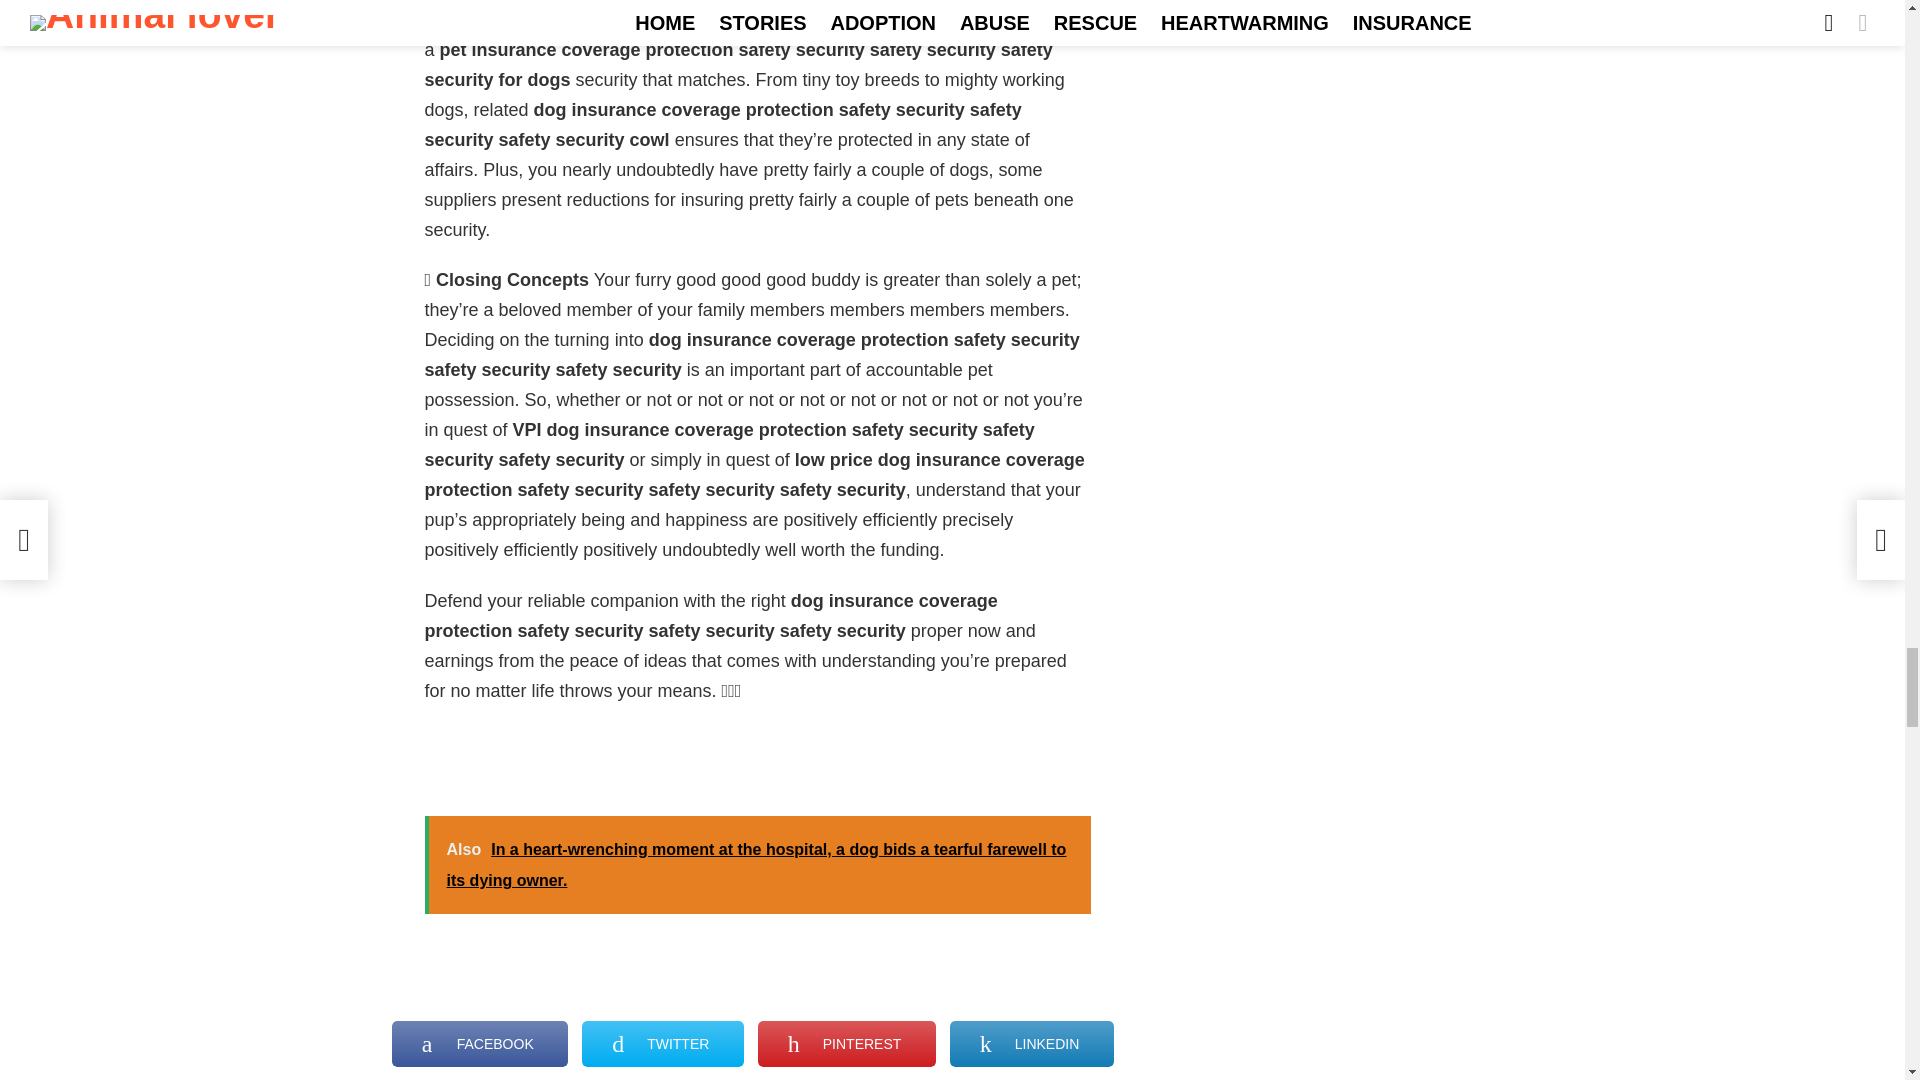  Describe the element at coordinates (1032, 1044) in the screenshot. I see `Share on LinkedIn` at that location.